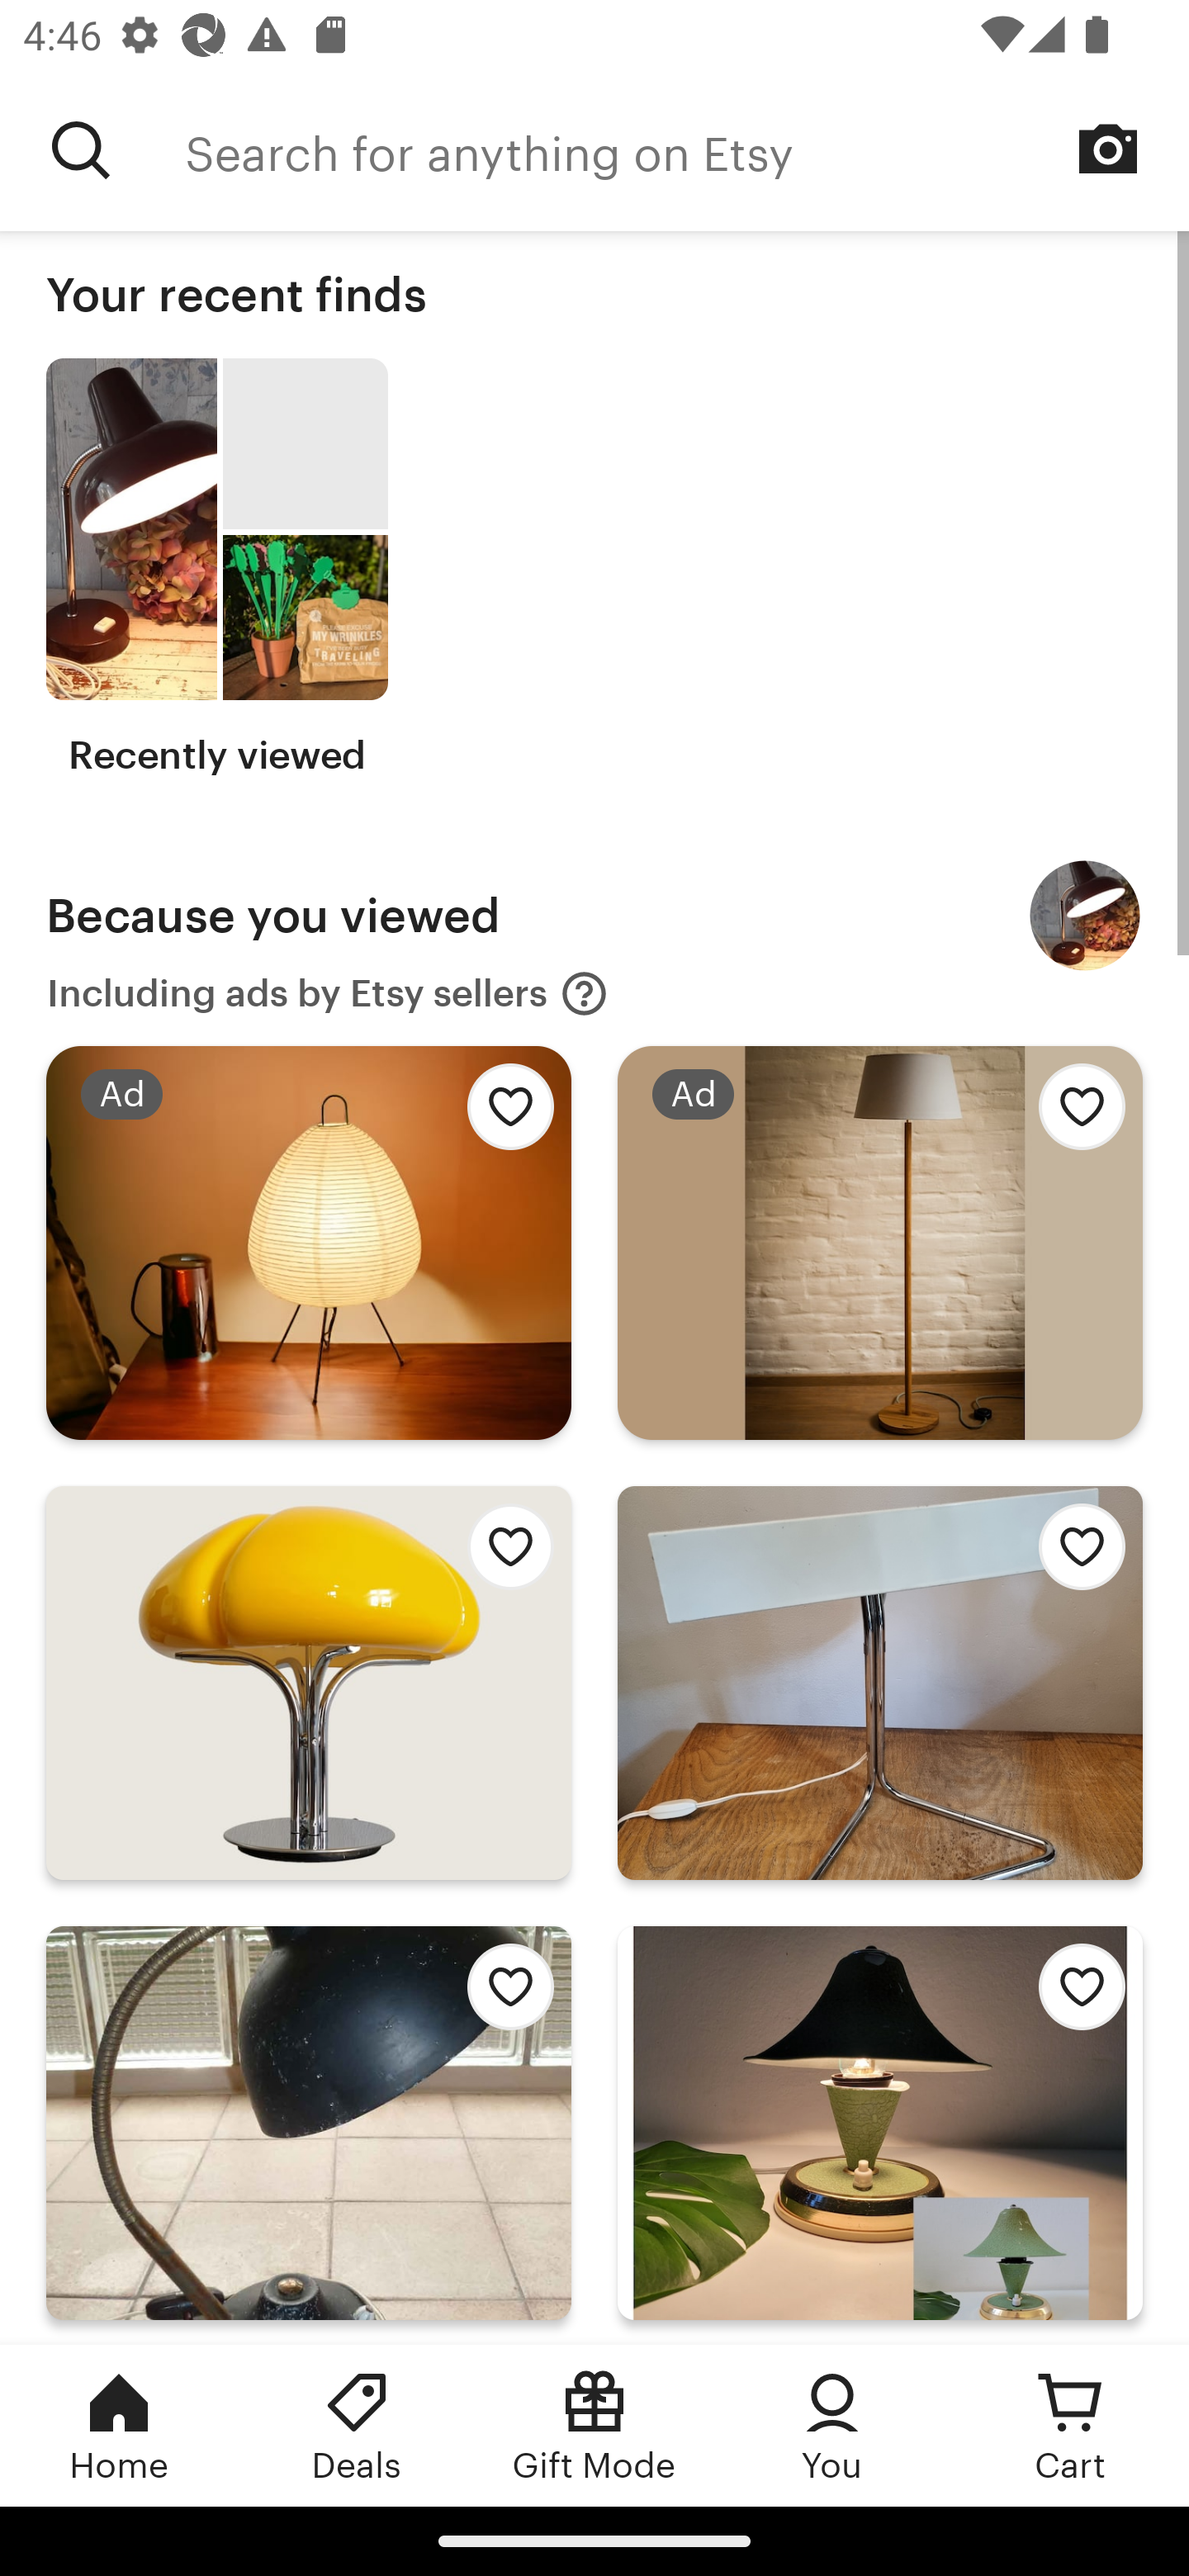  Describe the element at coordinates (502, 1996) in the screenshot. I see `Add Vintage desk lamp - 1960's to favorites` at that location.